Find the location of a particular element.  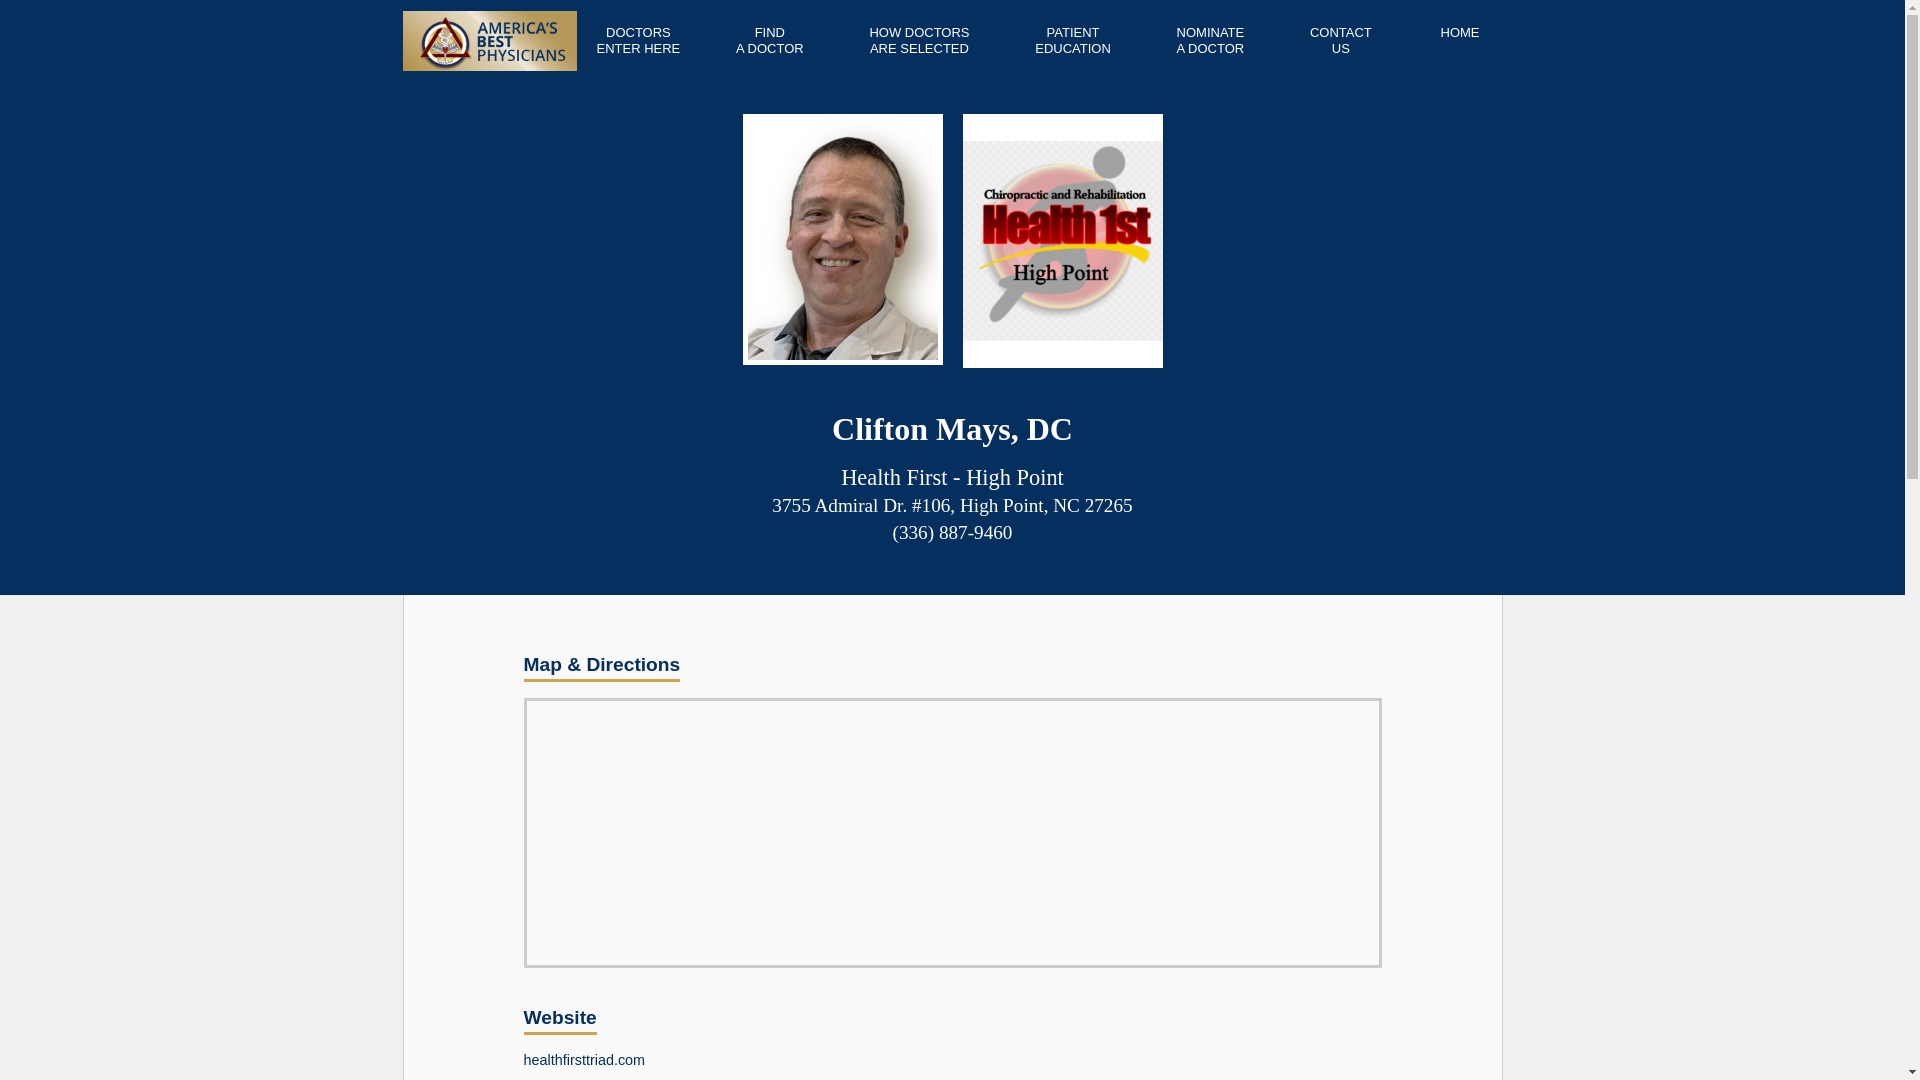

HOME is located at coordinates (1340, 40).